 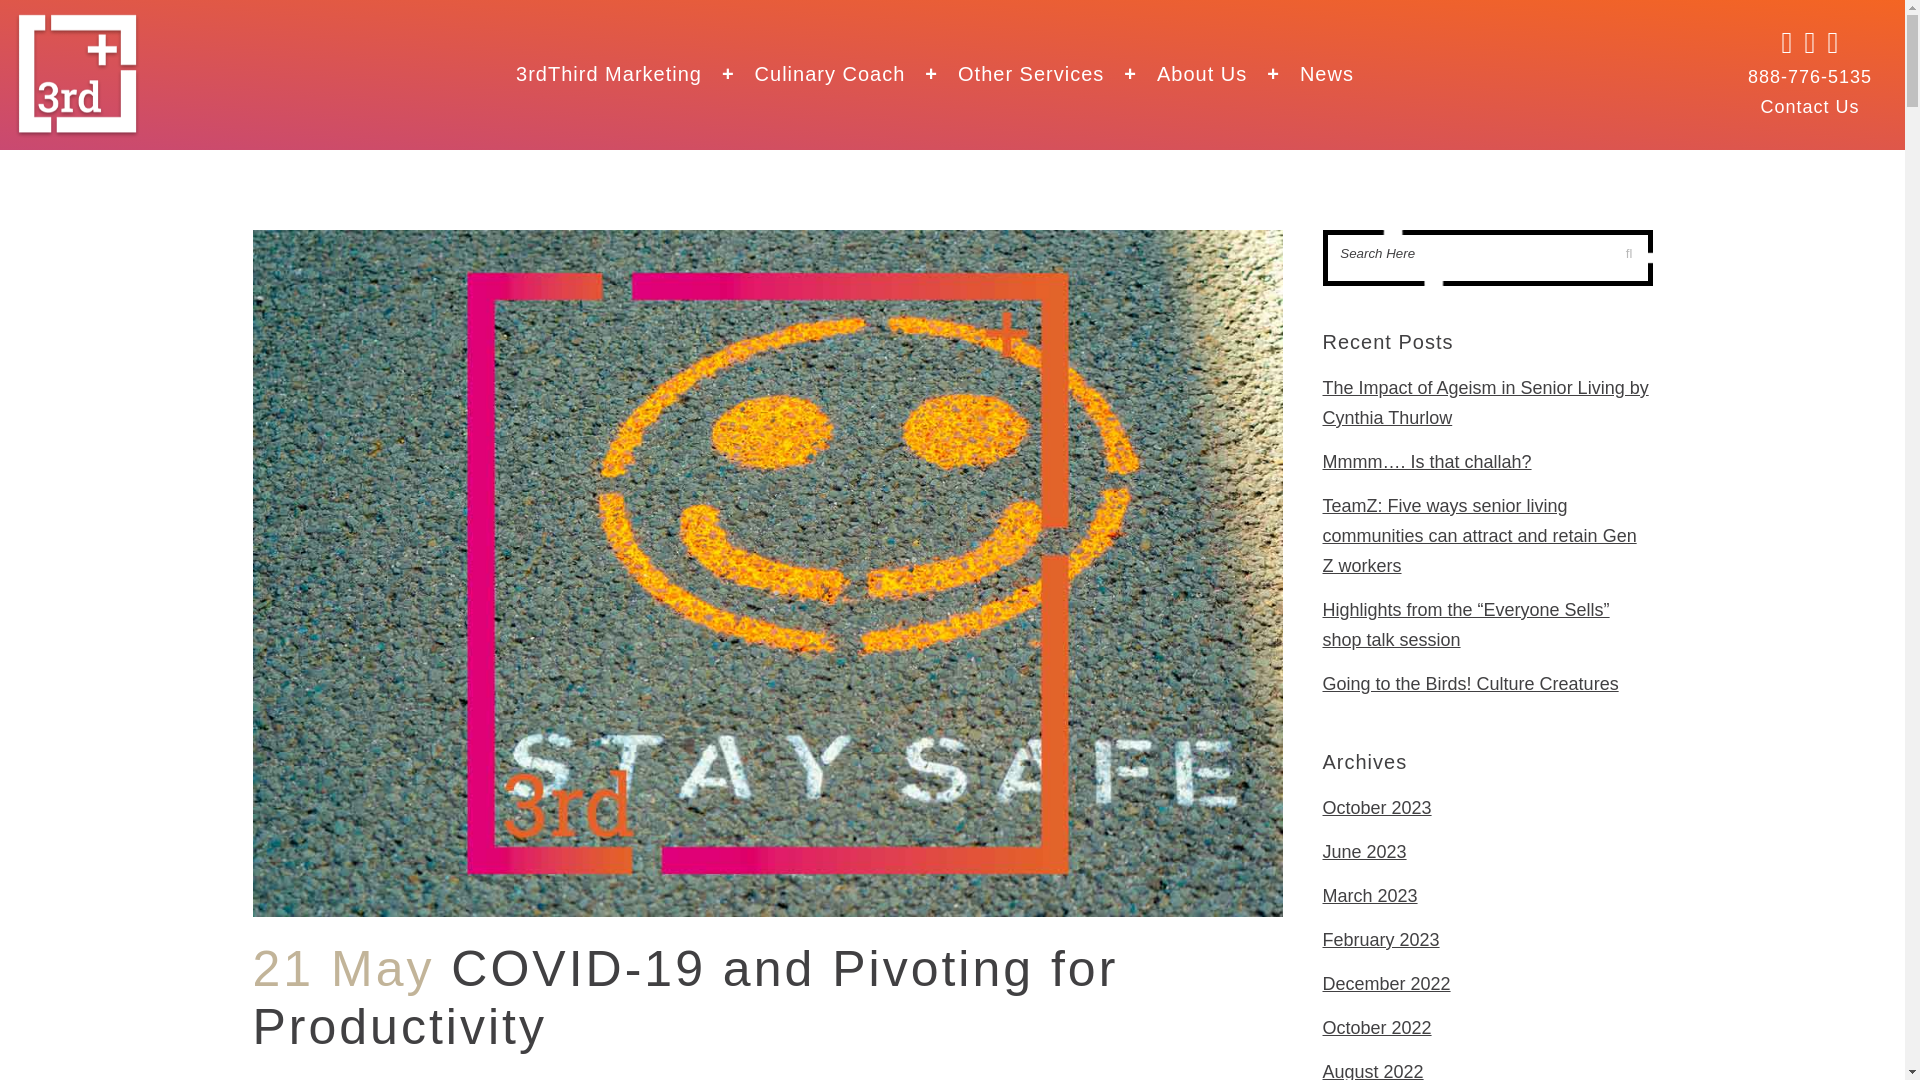 What do you see at coordinates (856, 74) in the screenshot?
I see `Culinary Coach` at bounding box center [856, 74].